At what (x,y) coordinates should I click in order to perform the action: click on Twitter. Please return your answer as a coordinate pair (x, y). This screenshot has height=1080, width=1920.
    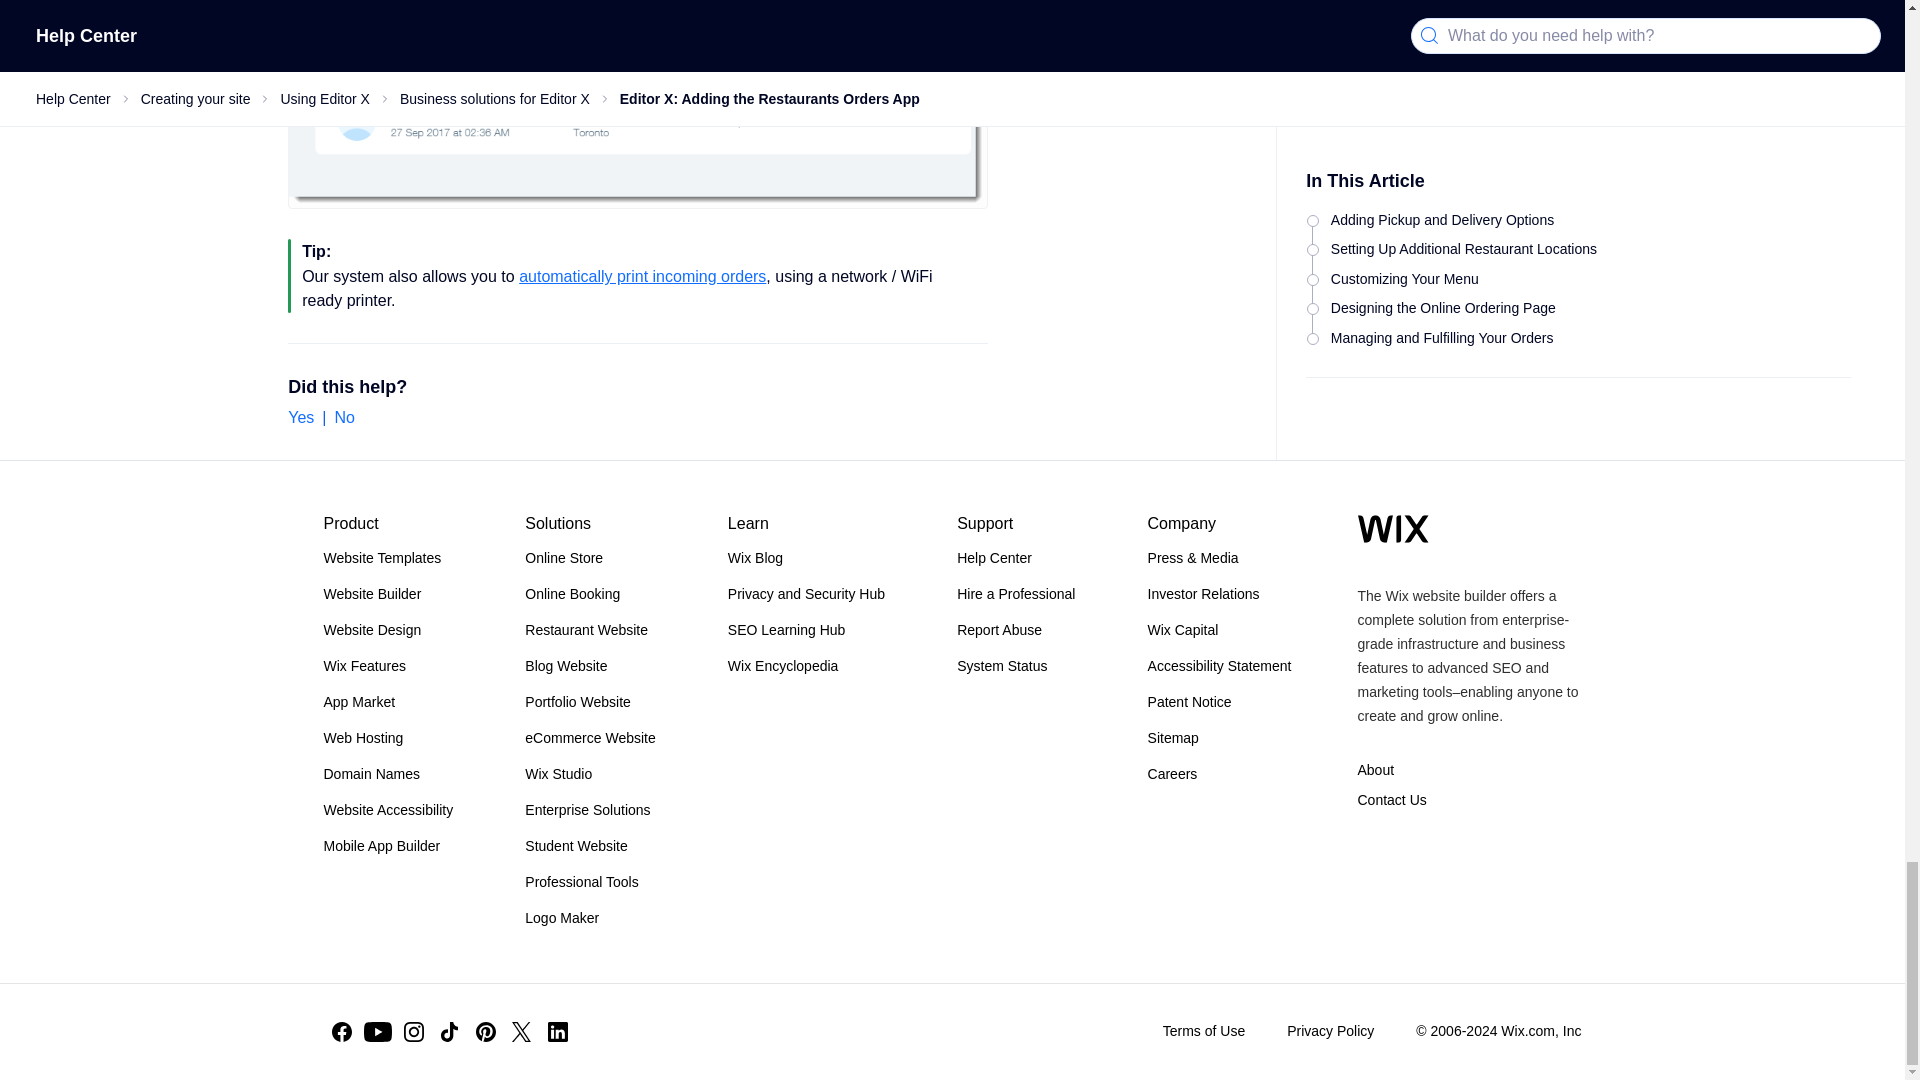
    Looking at the image, I should click on (521, 1032).